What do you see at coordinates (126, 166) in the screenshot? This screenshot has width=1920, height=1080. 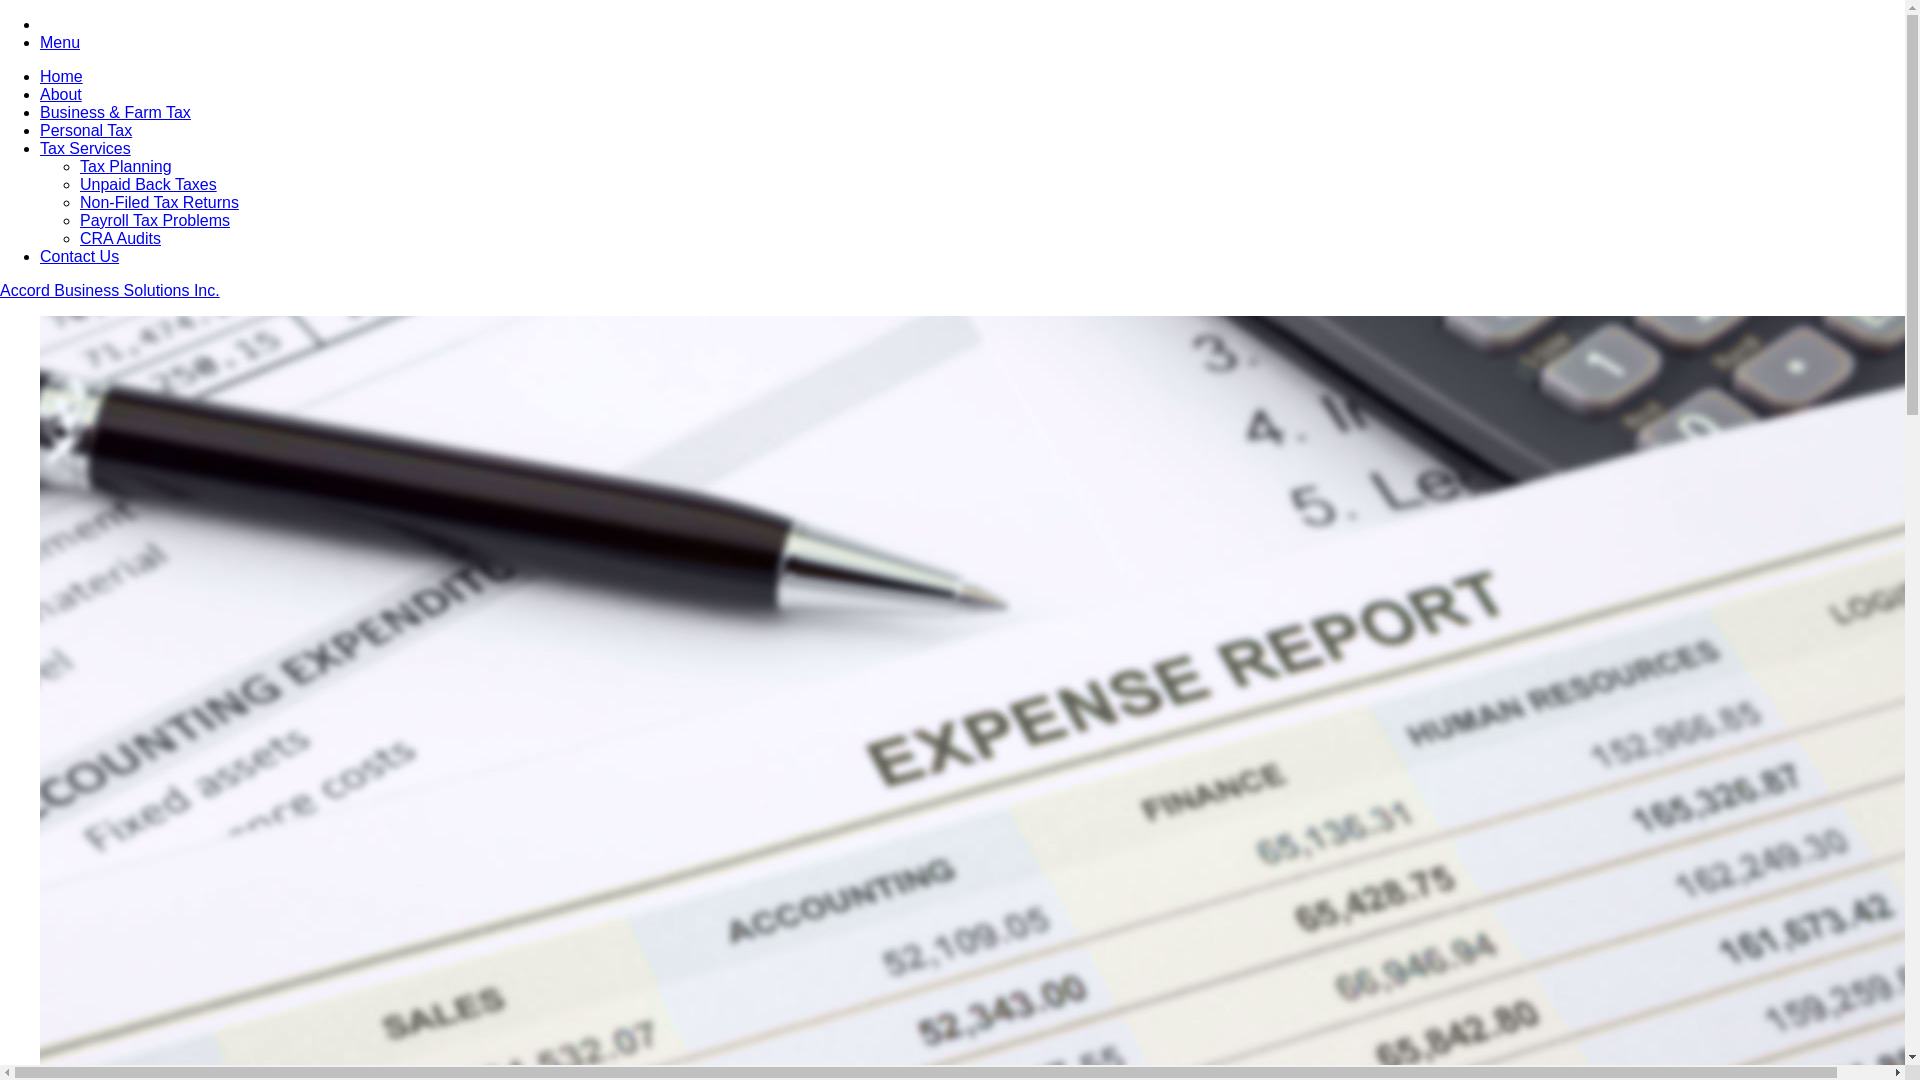 I see `Tax Planning` at bounding box center [126, 166].